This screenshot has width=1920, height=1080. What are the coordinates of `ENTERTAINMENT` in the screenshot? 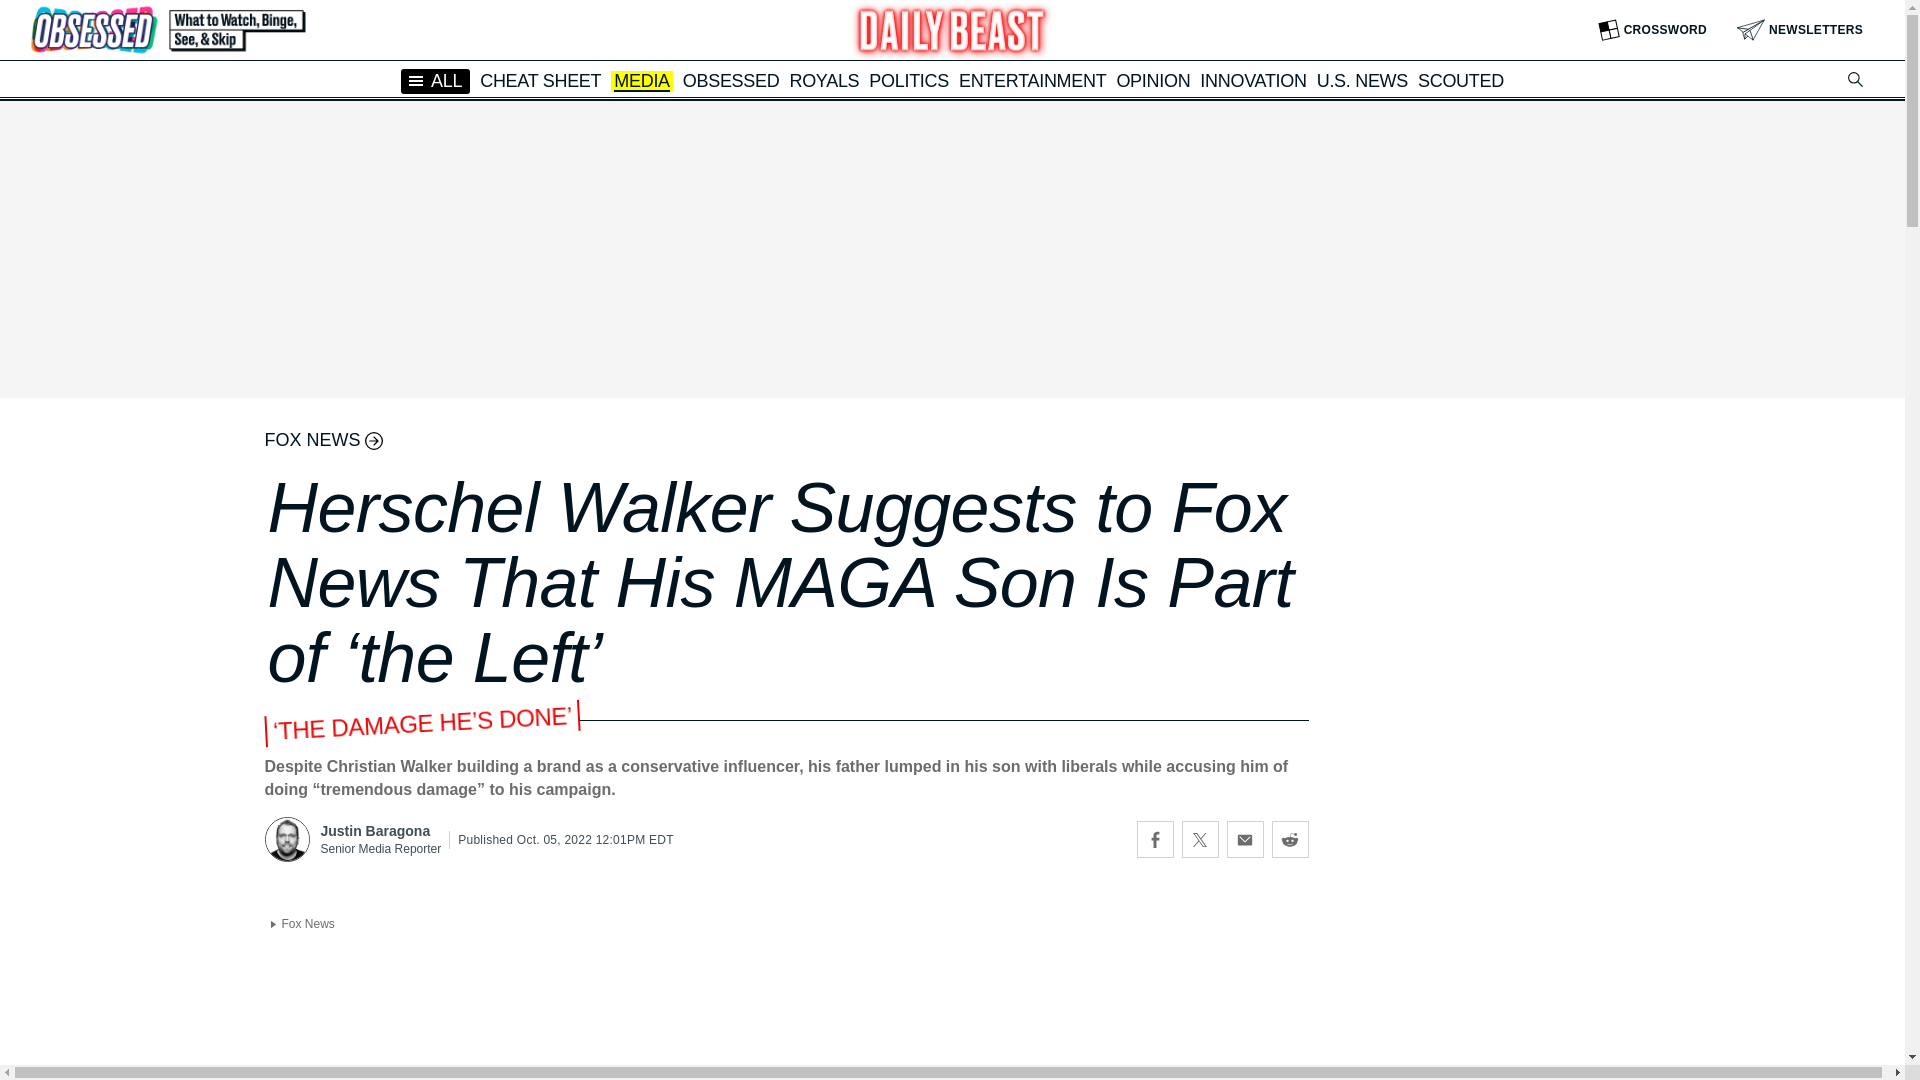 It's located at (1032, 80).